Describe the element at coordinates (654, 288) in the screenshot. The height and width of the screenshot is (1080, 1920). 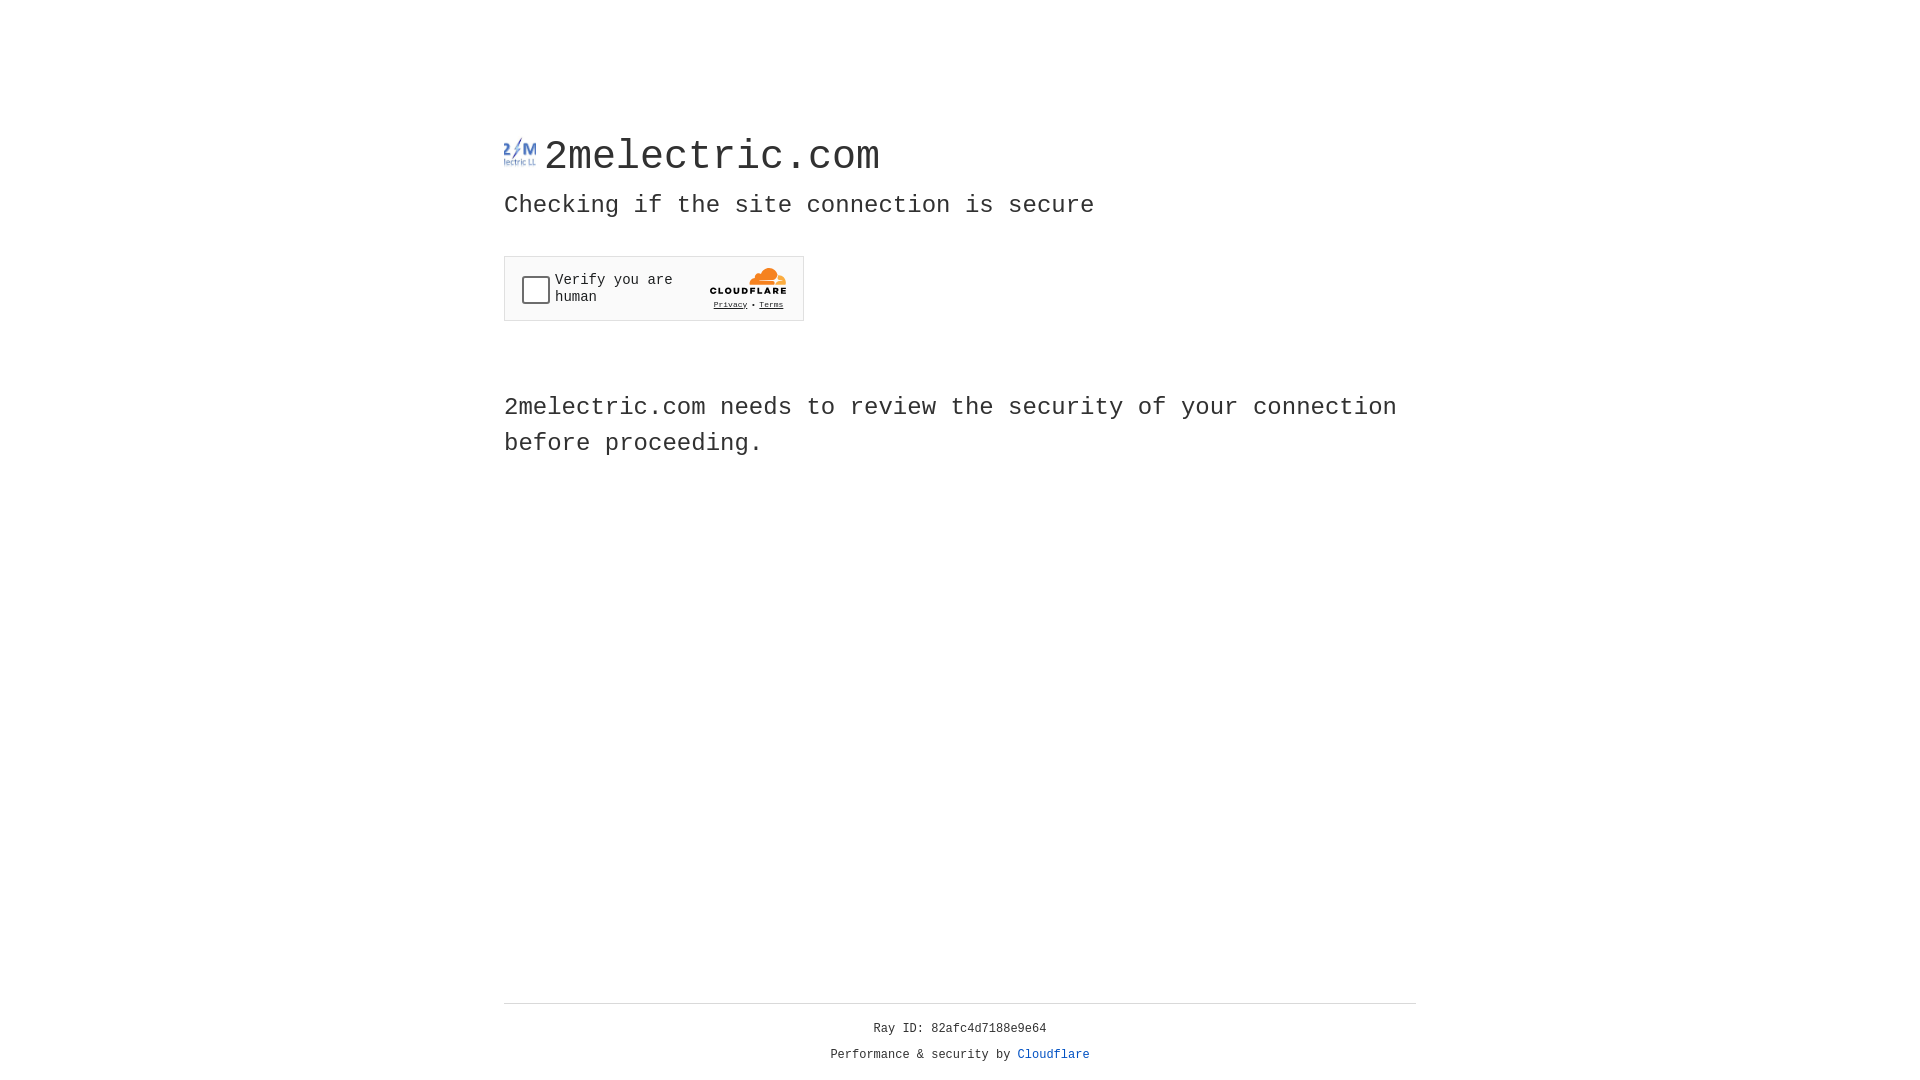
I see `Widget containing a Cloudflare security challenge` at that location.